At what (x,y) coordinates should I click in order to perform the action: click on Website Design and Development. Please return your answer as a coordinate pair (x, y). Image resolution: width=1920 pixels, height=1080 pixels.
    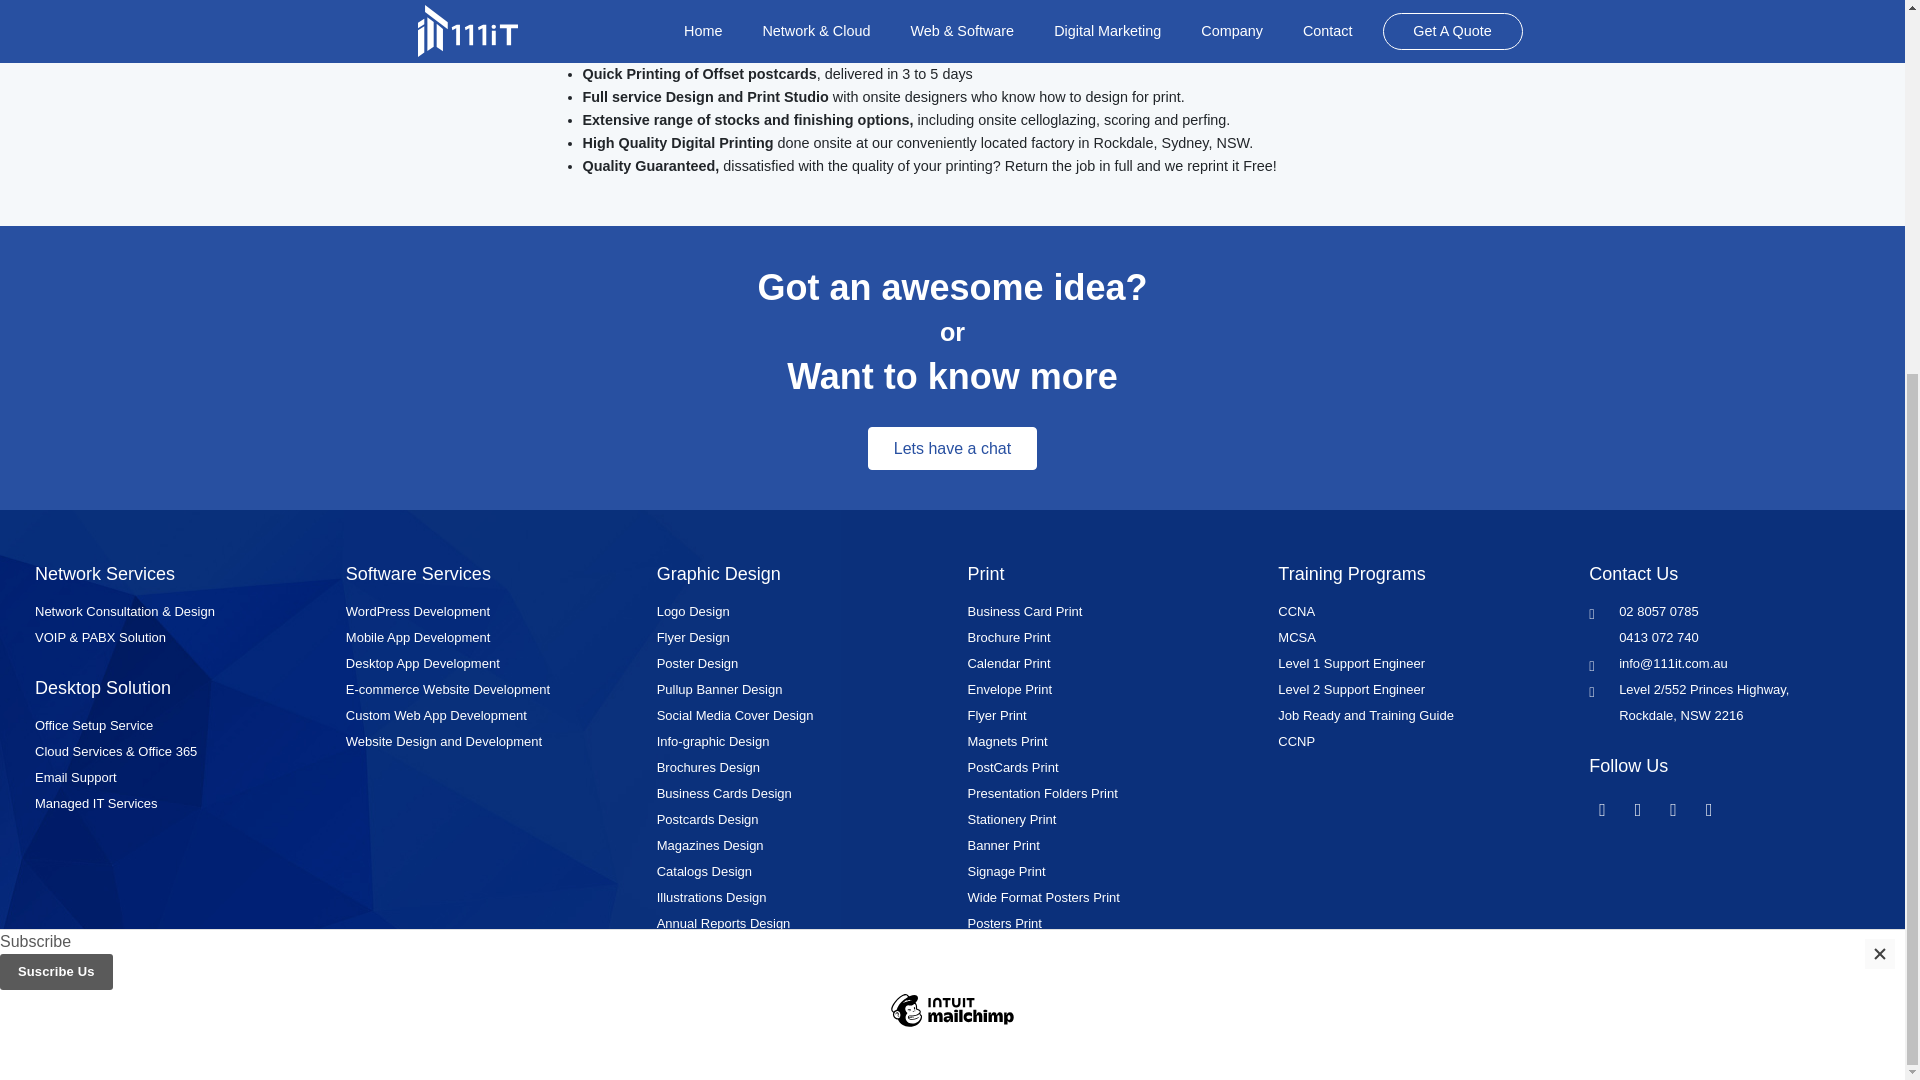
    Looking at the image, I should click on (443, 742).